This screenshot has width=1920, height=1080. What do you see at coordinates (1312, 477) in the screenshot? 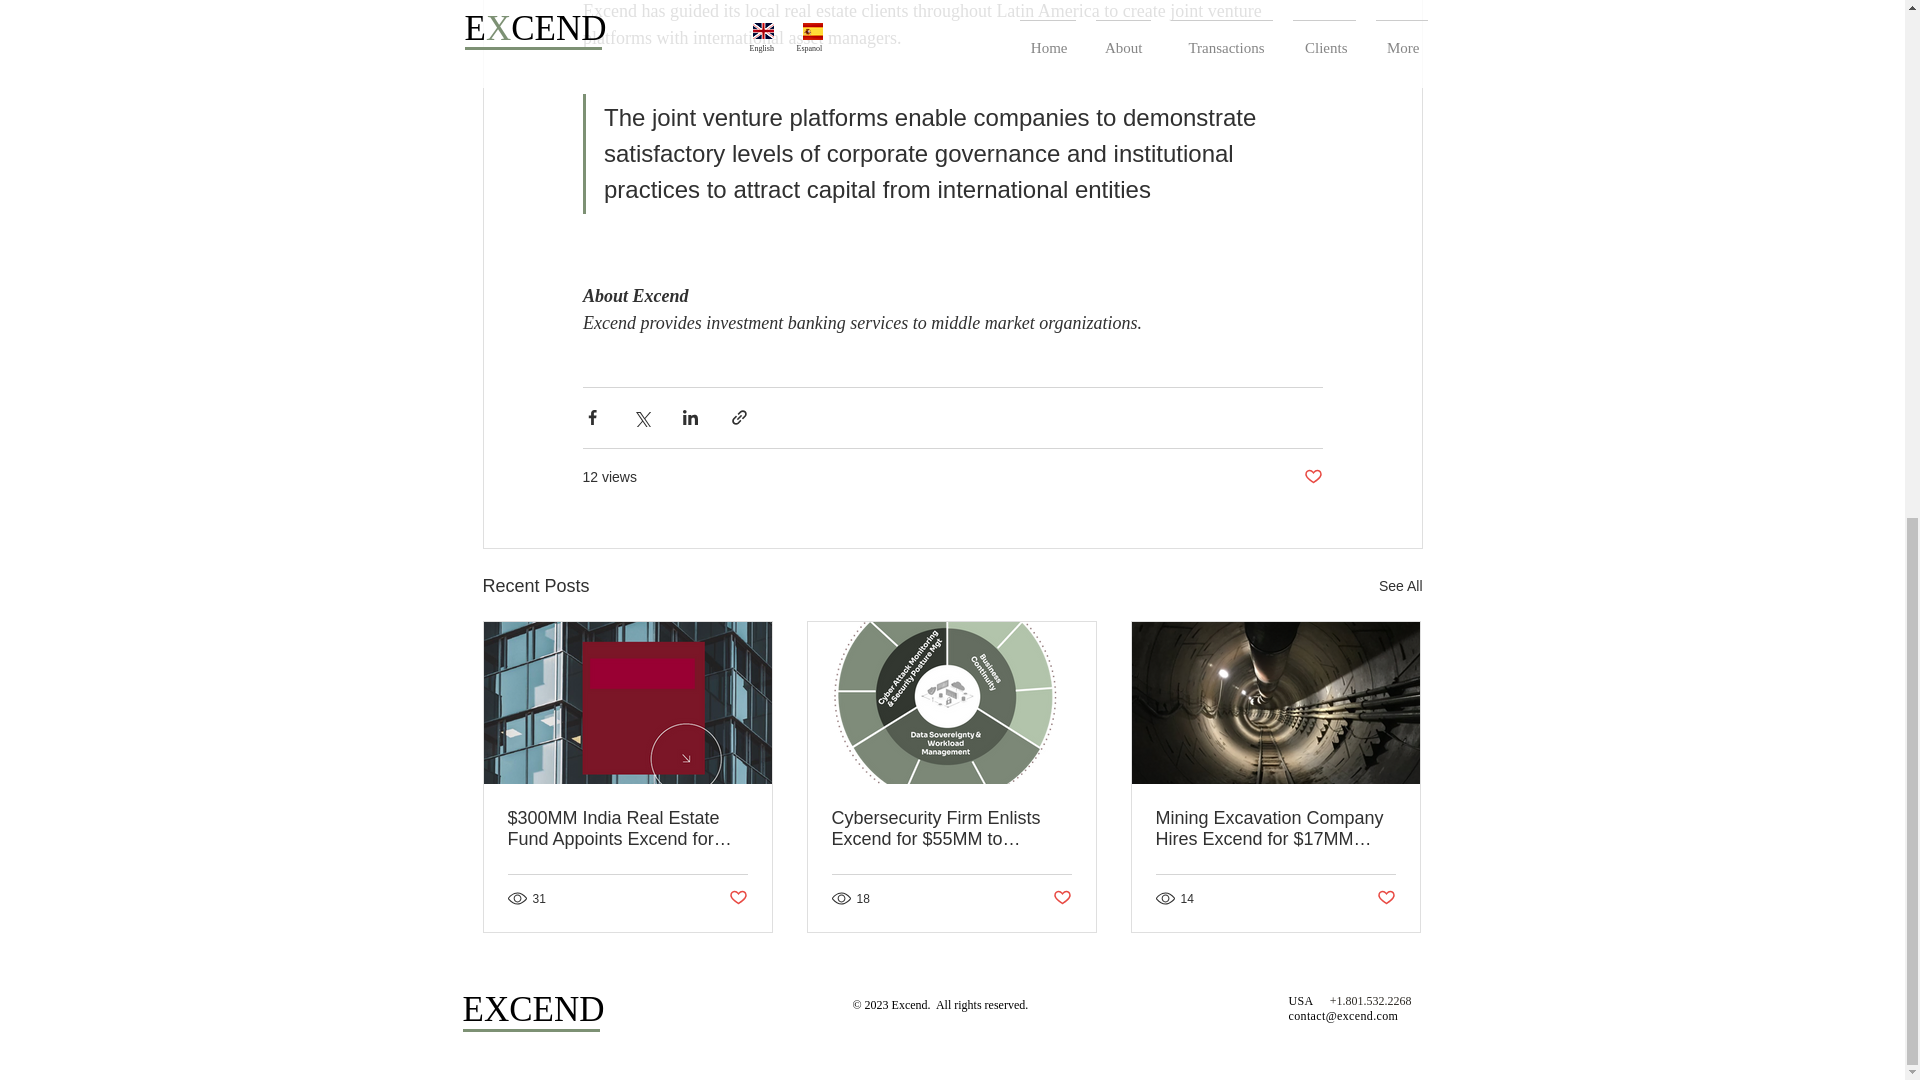
I see `Post not marked as liked` at bounding box center [1312, 477].